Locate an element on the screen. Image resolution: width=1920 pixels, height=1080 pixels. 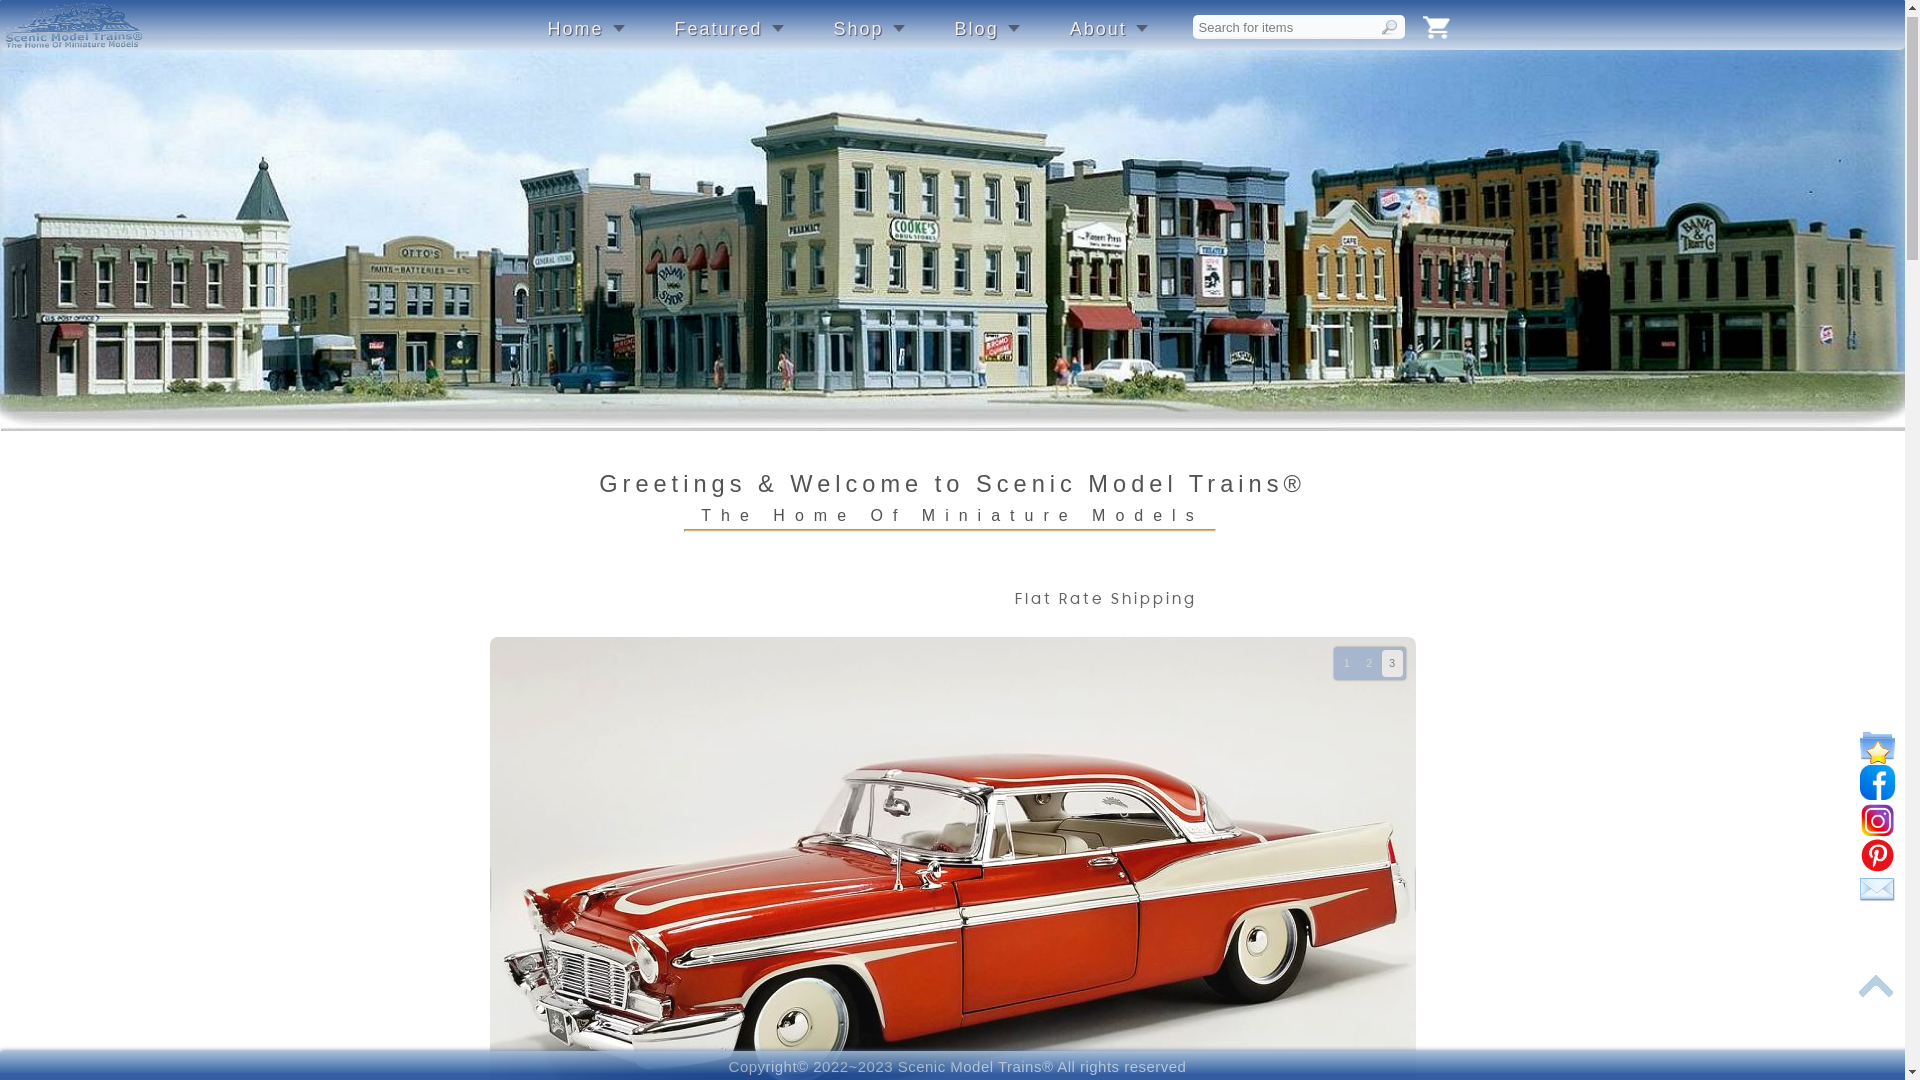
Blog is located at coordinates (988, 40).